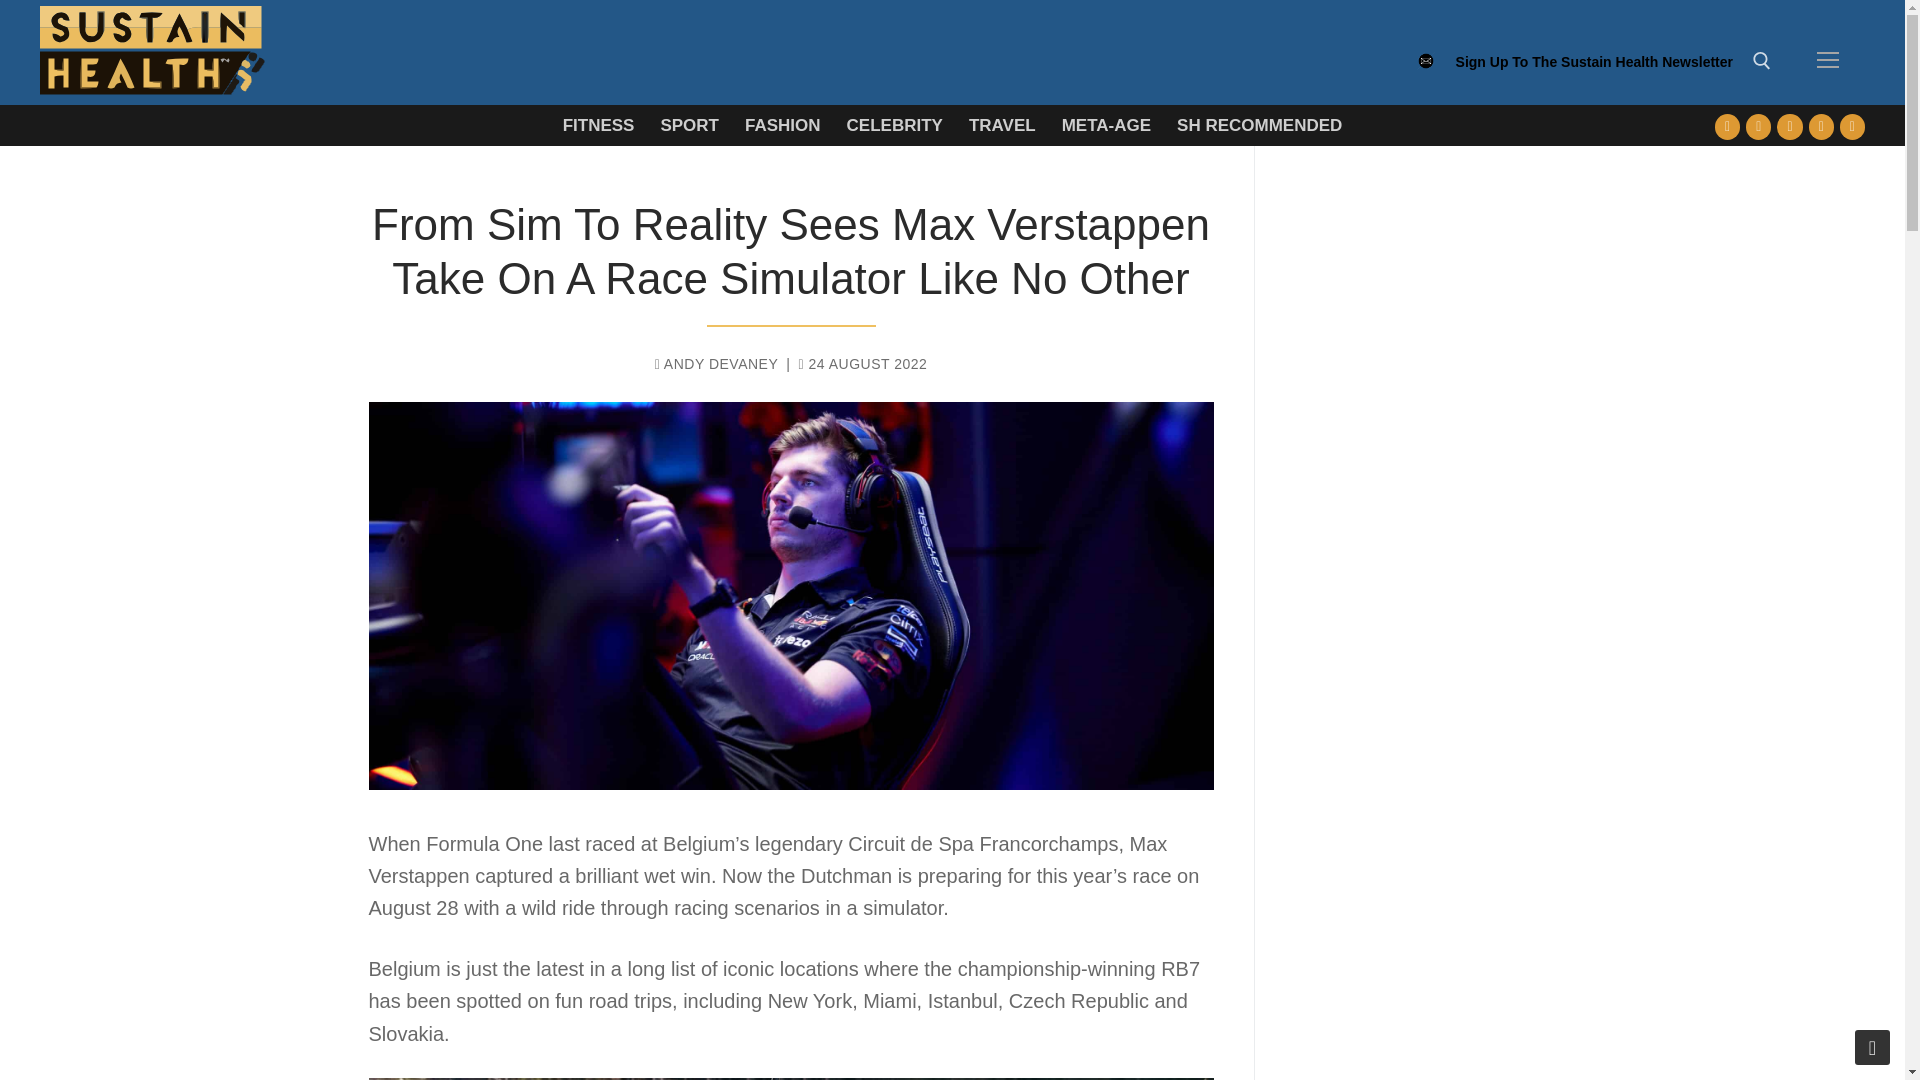 Image resolution: width=1920 pixels, height=1080 pixels. What do you see at coordinates (894, 124) in the screenshot?
I see `CELEBRITY` at bounding box center [894, 124].